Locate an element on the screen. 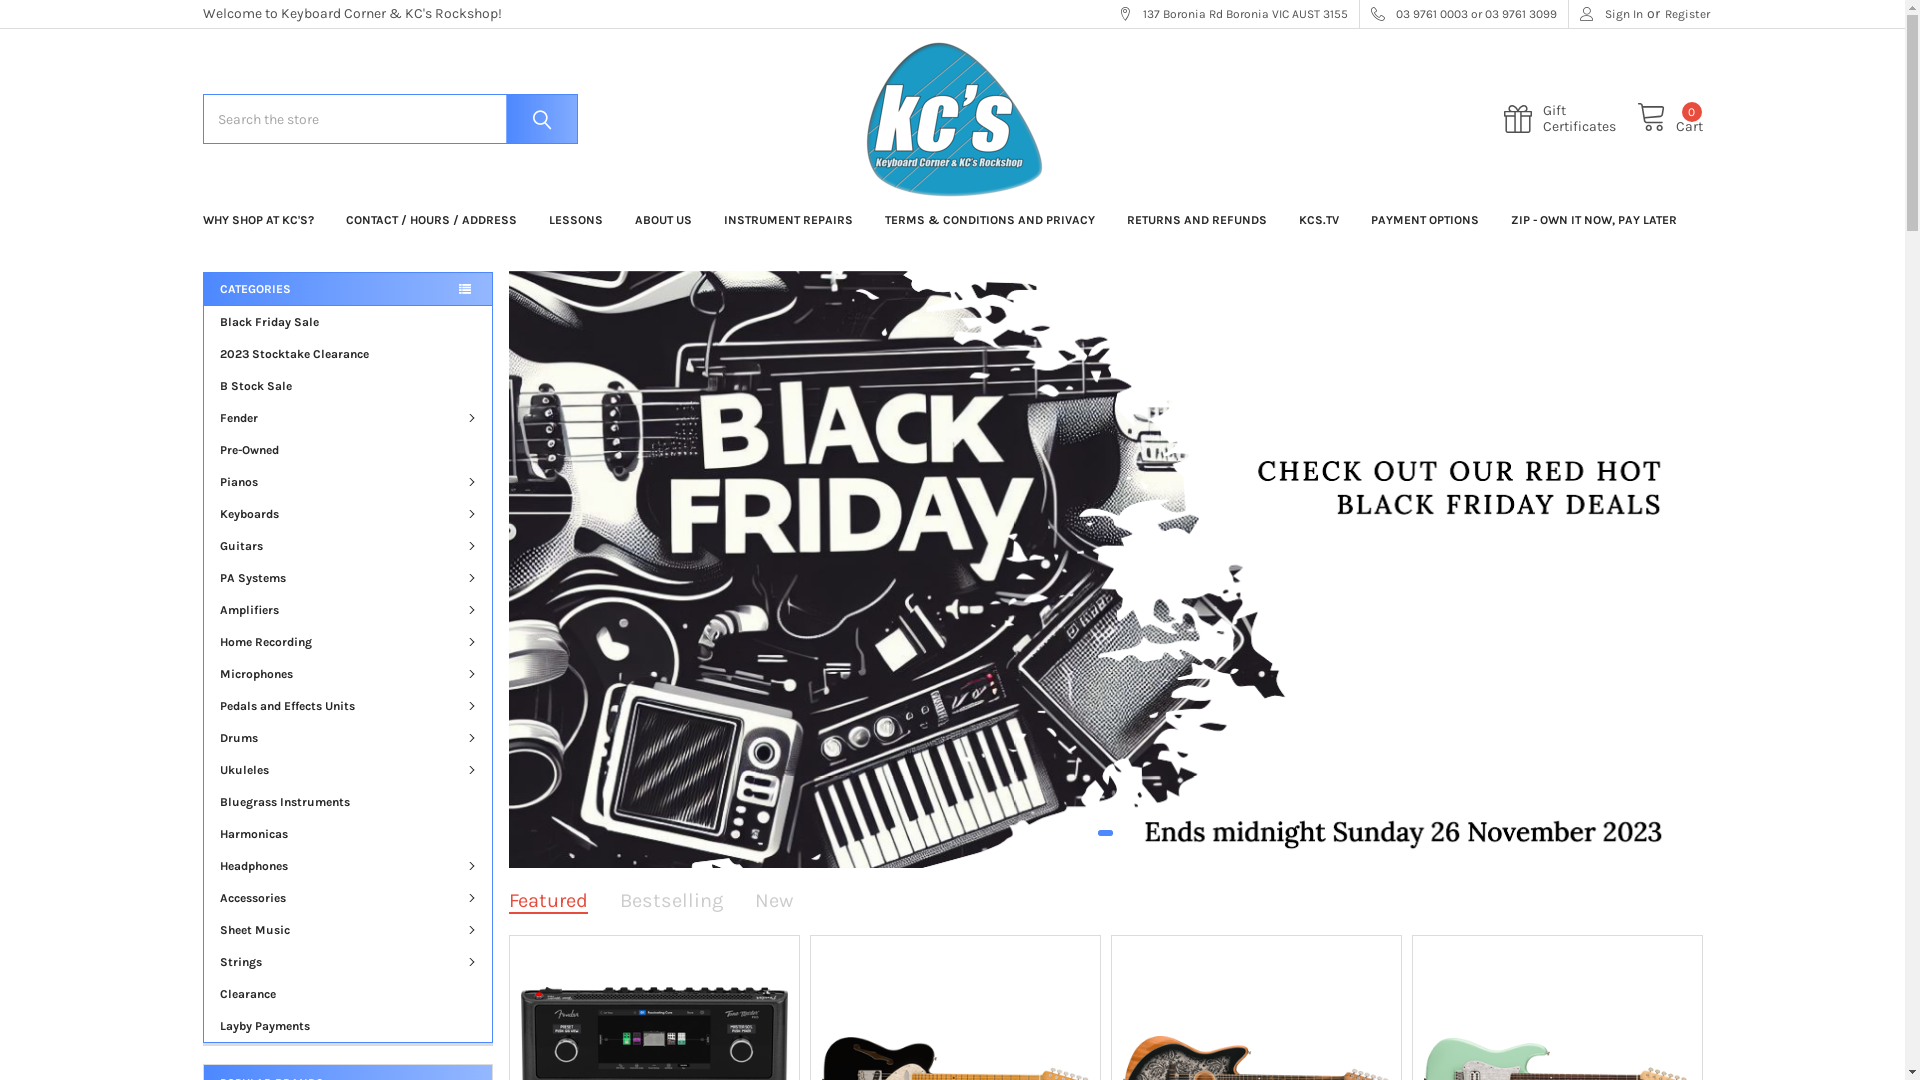  Gift
Certificates is located at coordinates (1570, 119).